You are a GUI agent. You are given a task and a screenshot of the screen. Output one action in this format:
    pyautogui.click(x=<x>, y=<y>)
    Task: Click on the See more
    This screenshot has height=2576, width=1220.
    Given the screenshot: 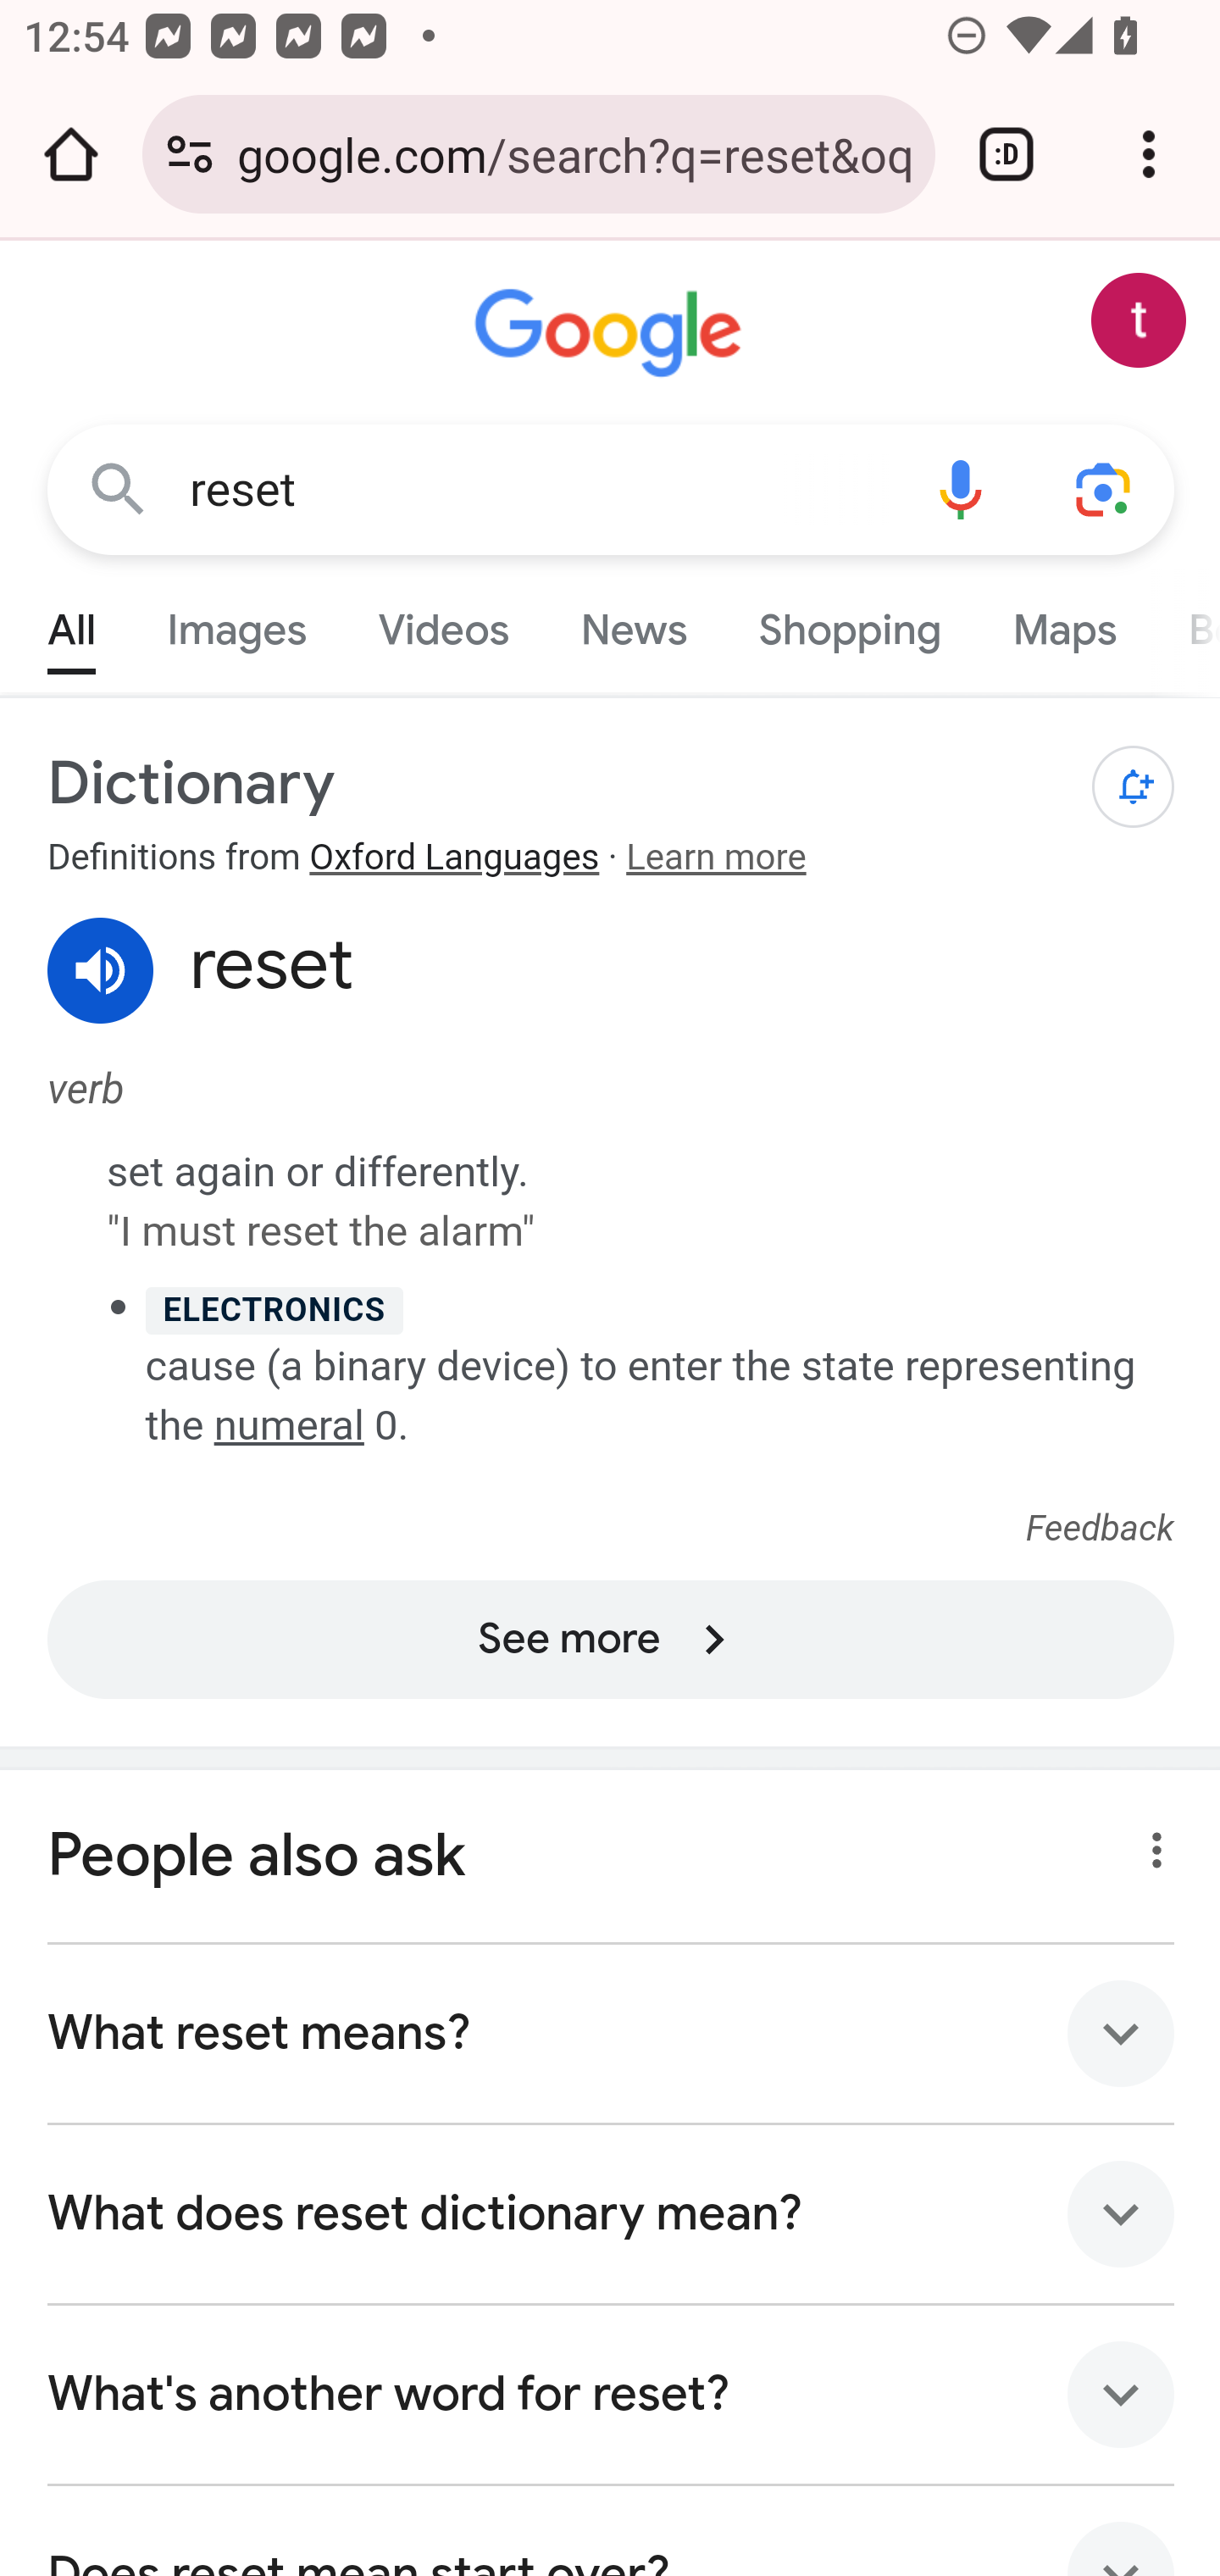 What is the action you would take?
    pyautogui.click(x=612, y=1638)
    